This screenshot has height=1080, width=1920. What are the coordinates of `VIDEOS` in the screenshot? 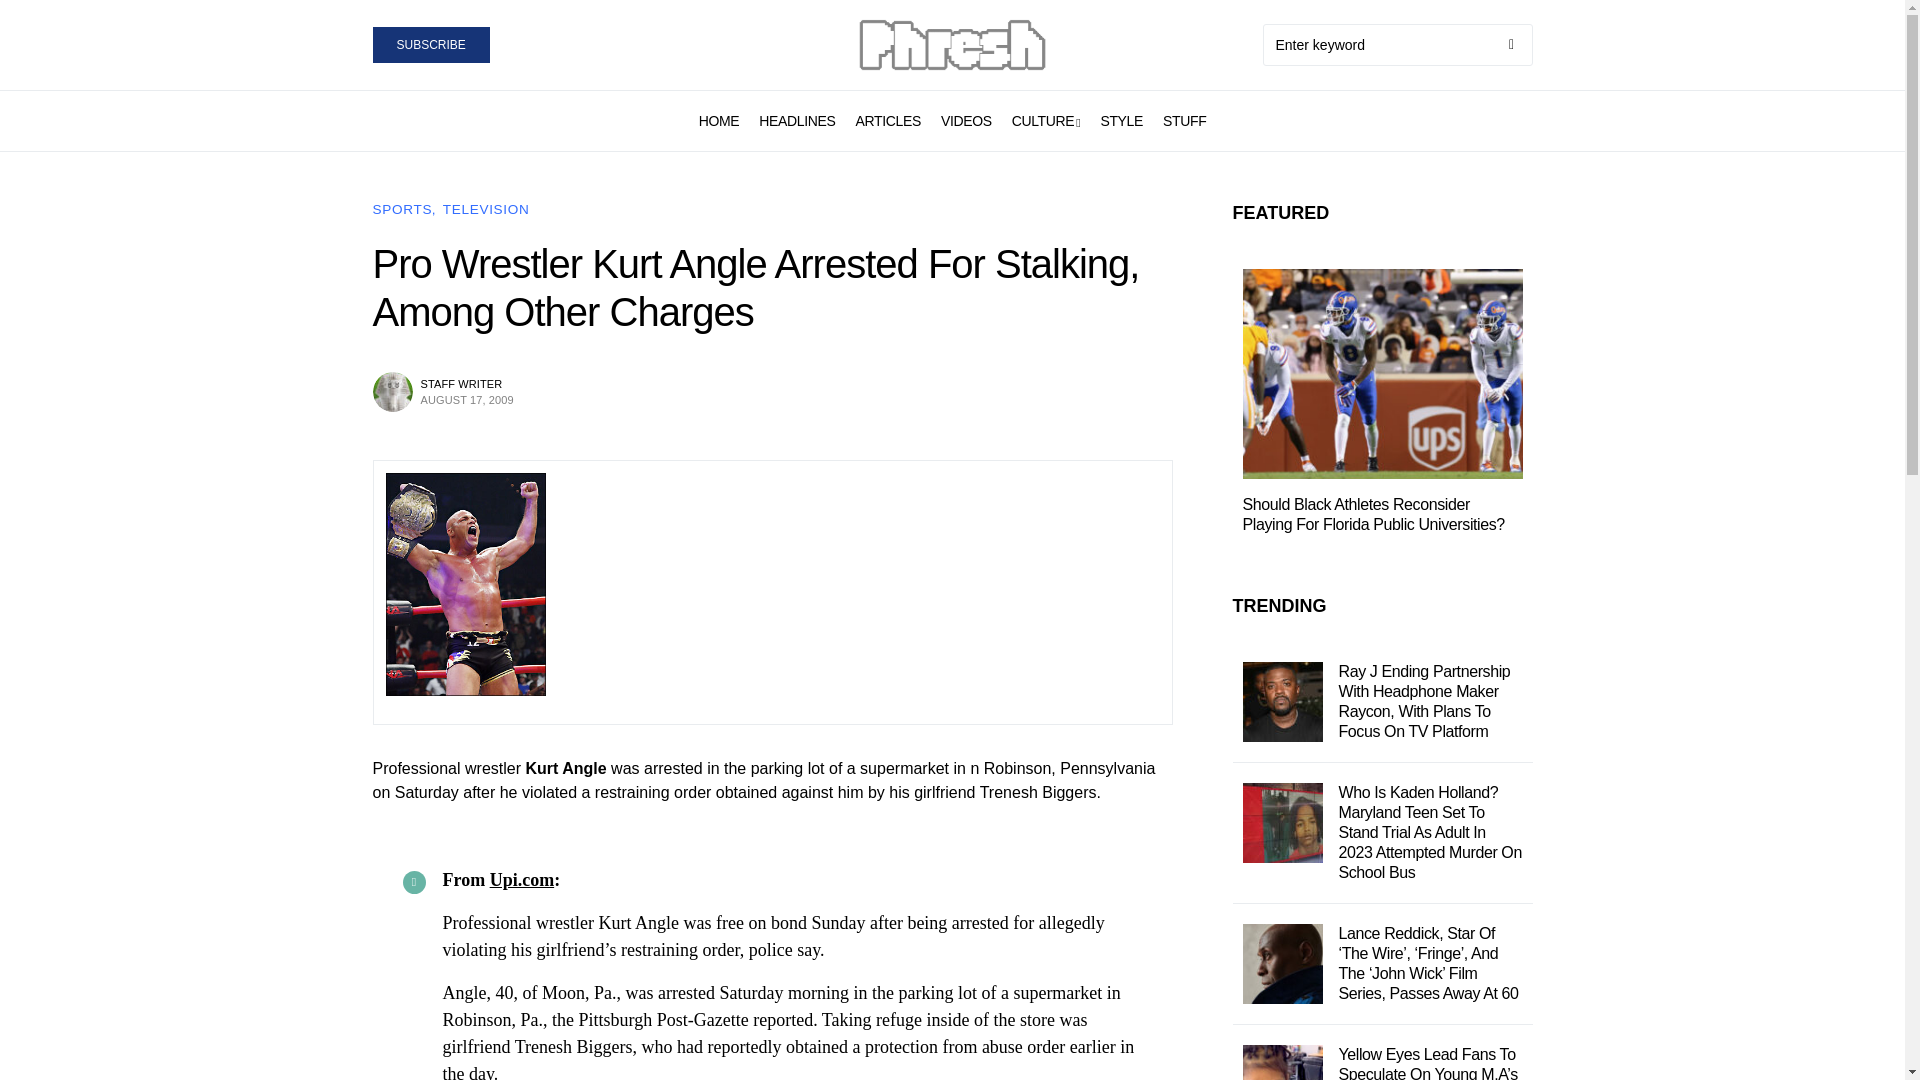 It's located at (966, 120).